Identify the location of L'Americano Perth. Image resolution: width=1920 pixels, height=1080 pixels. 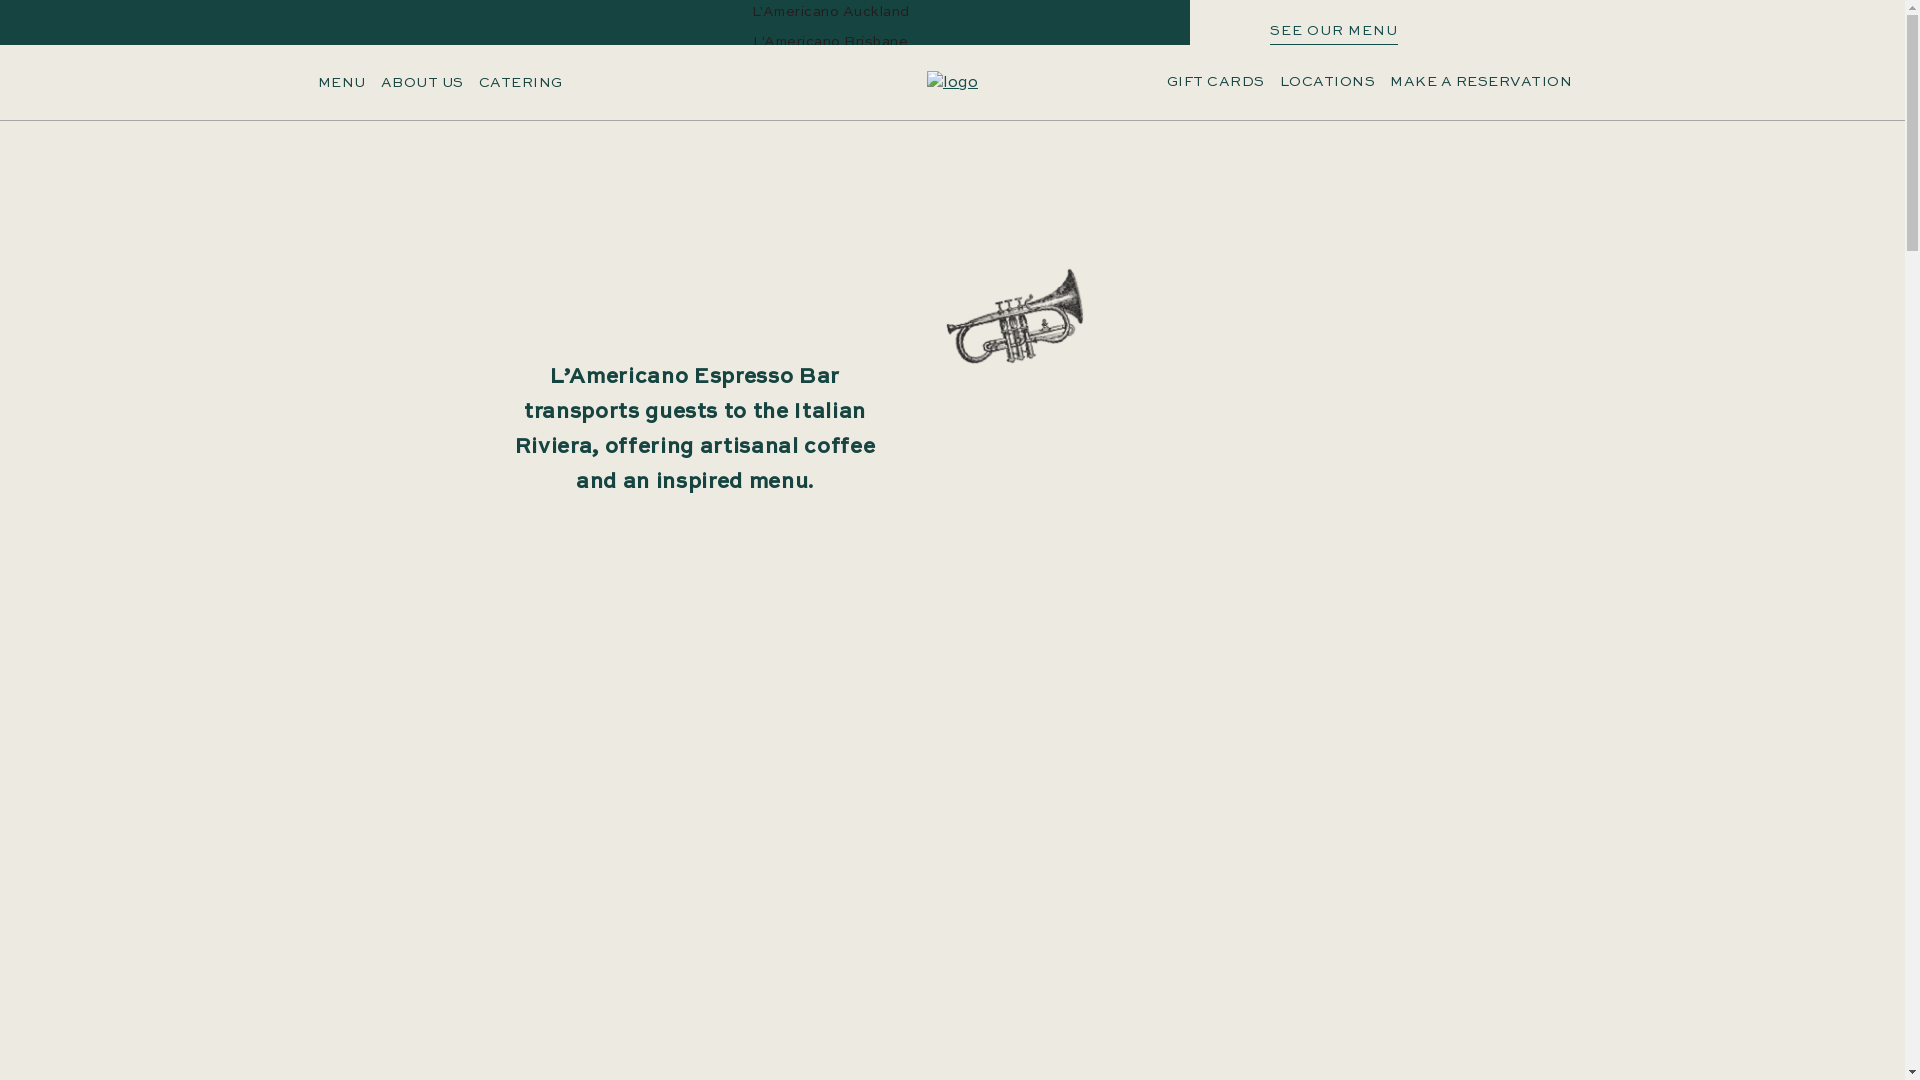
(832, 102).